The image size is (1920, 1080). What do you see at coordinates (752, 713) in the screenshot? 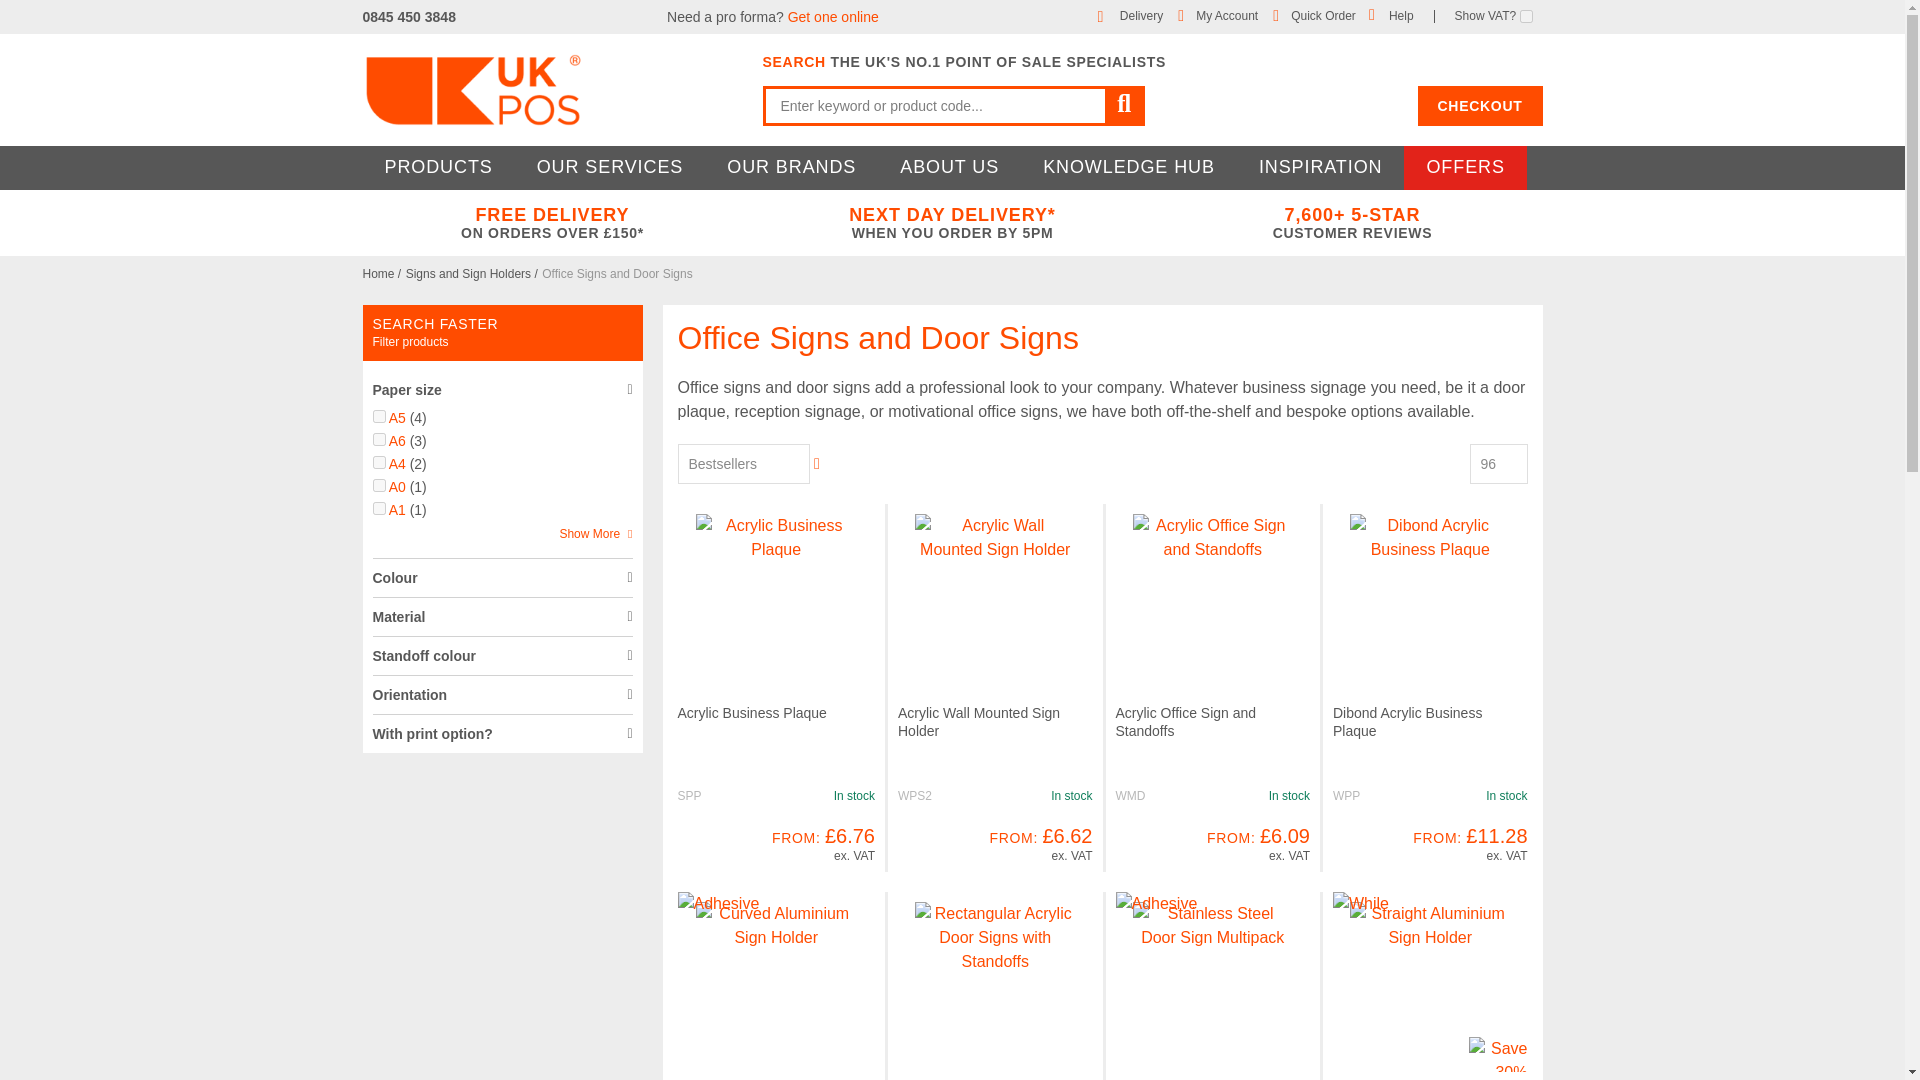
I see `Acrylic Business Plaque` at bounding box center [752, 713].